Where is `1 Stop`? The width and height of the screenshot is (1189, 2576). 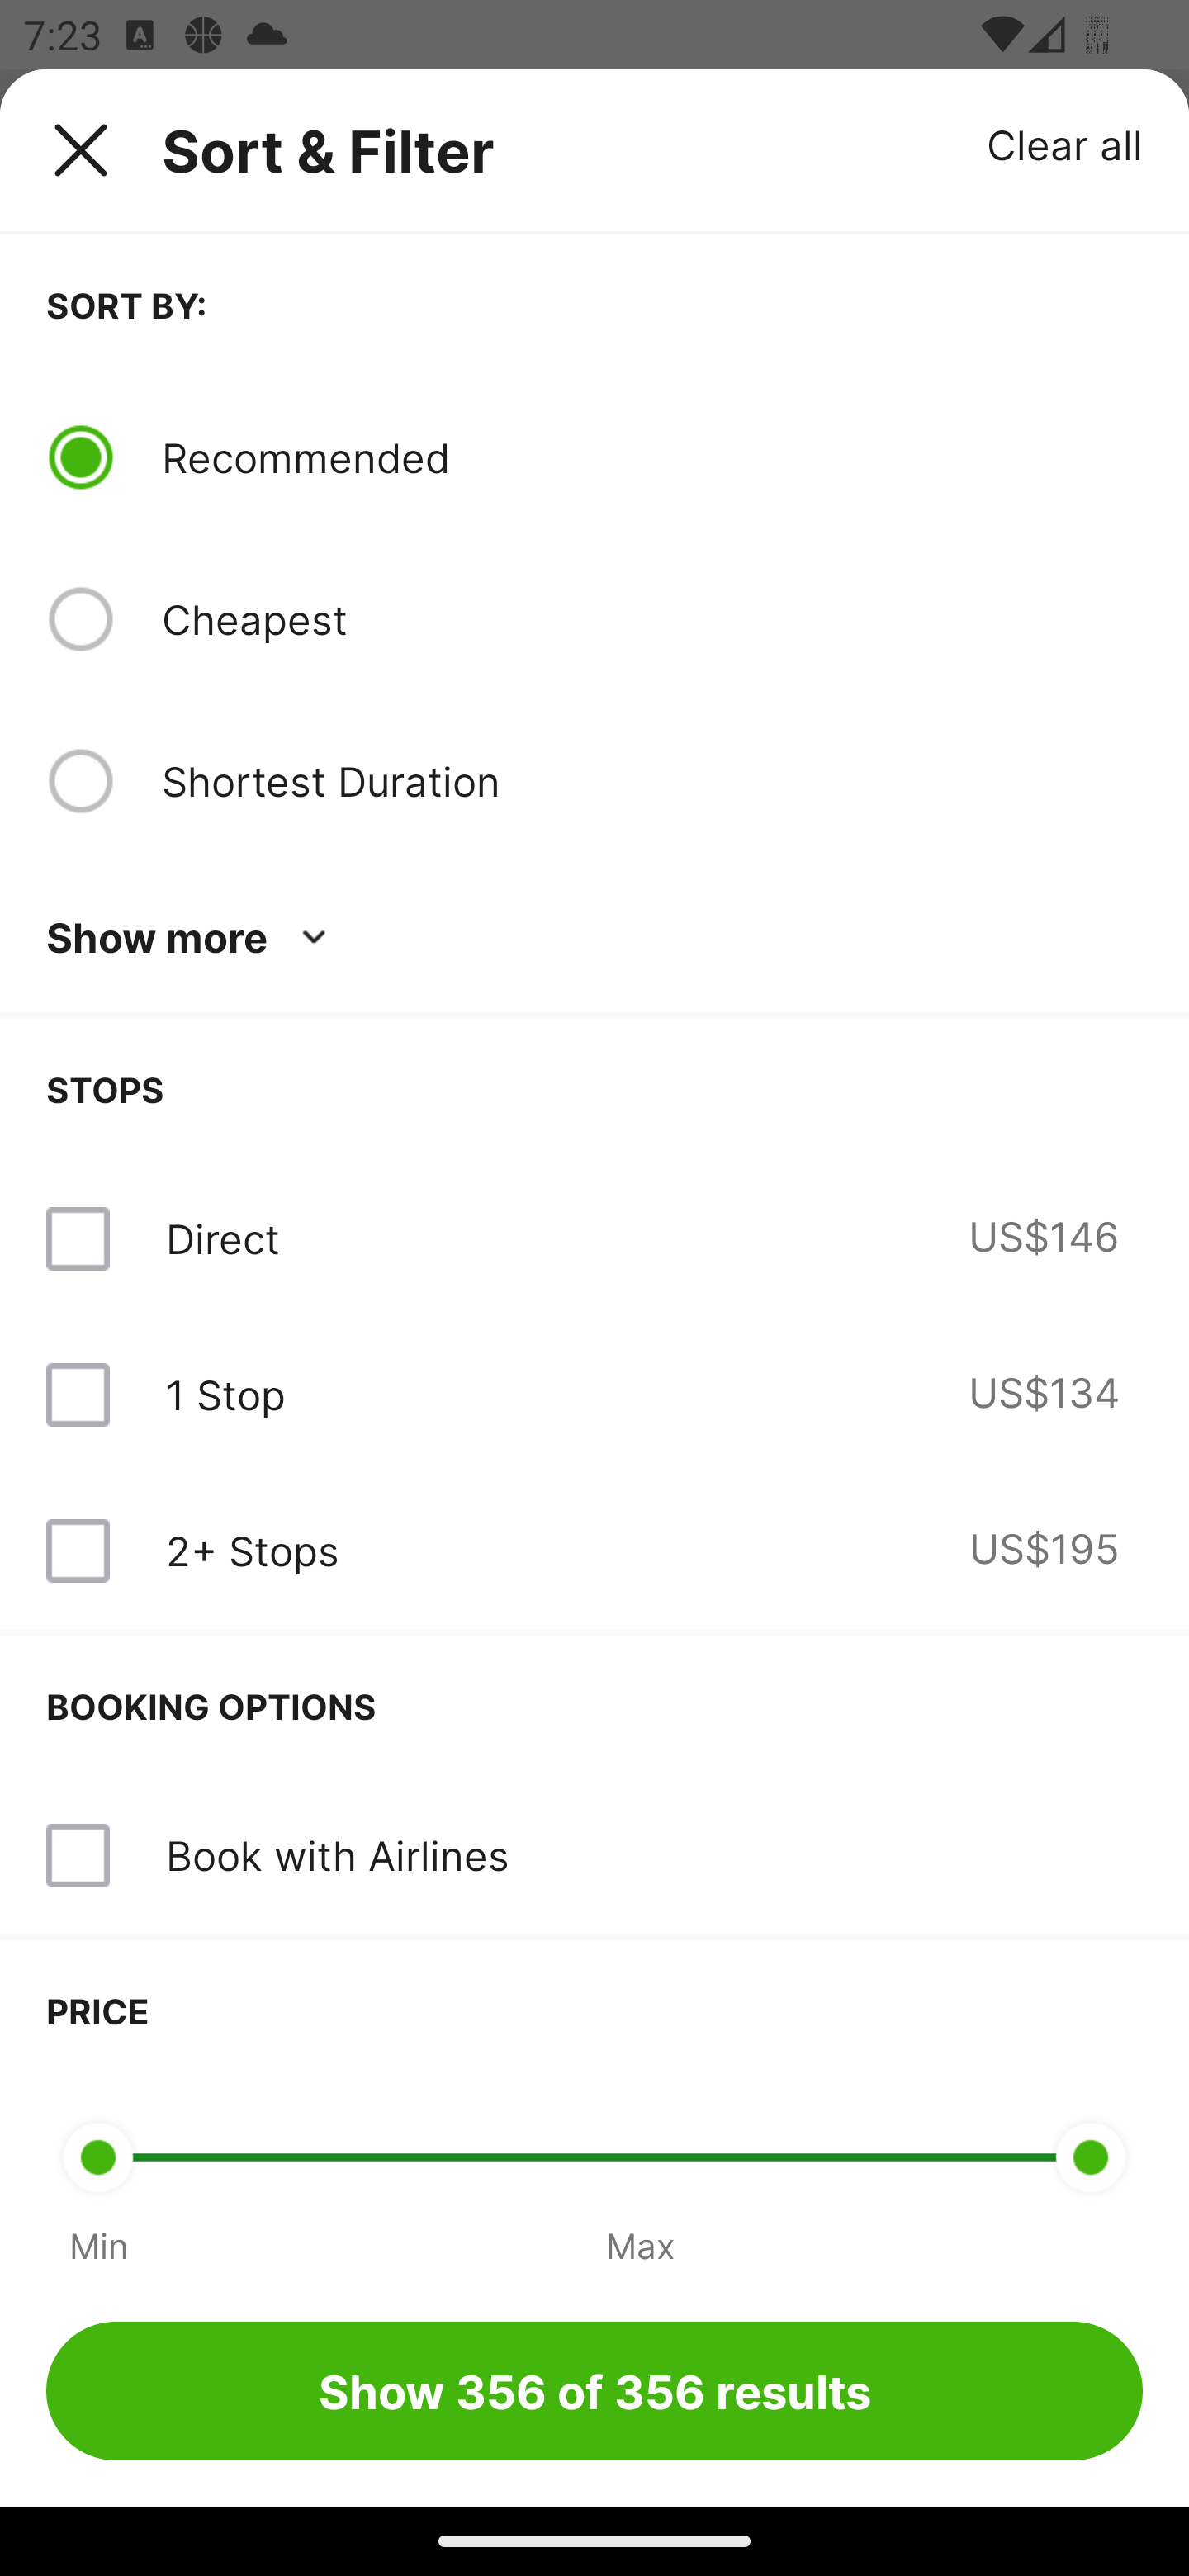 1 Stop is located at coordinates (225, 1395).